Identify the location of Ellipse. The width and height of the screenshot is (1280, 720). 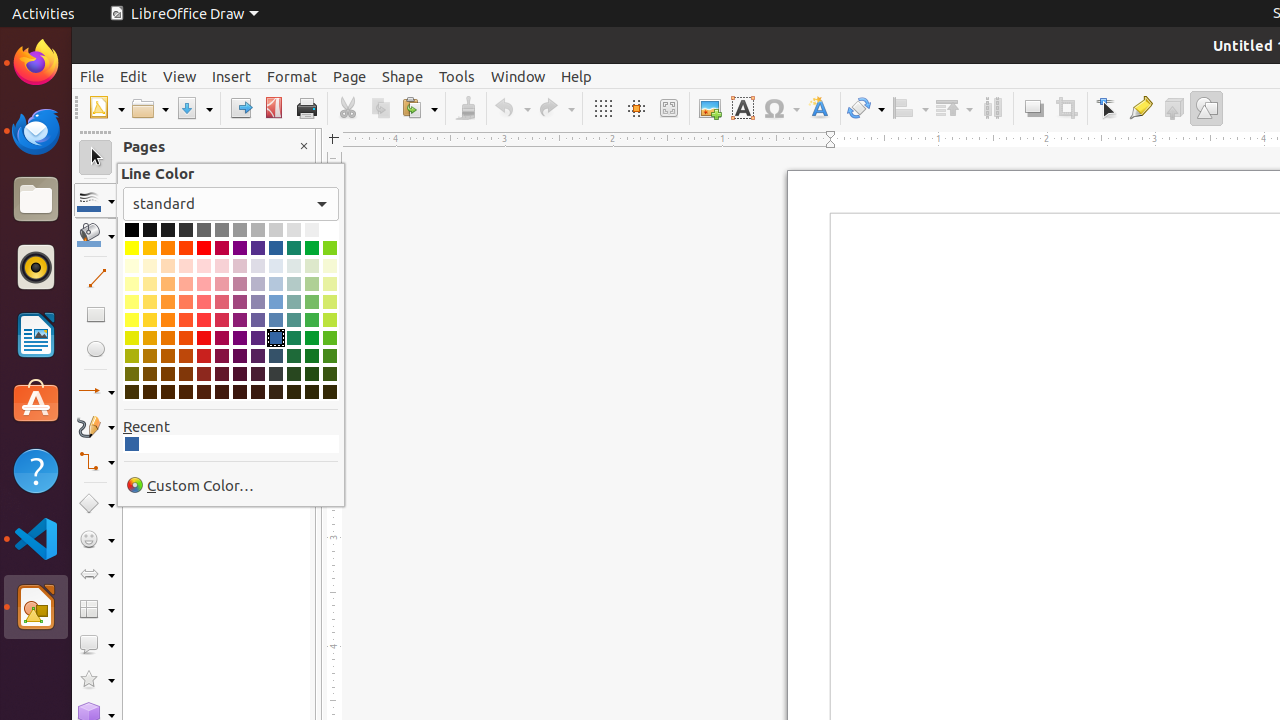
(96, 348).